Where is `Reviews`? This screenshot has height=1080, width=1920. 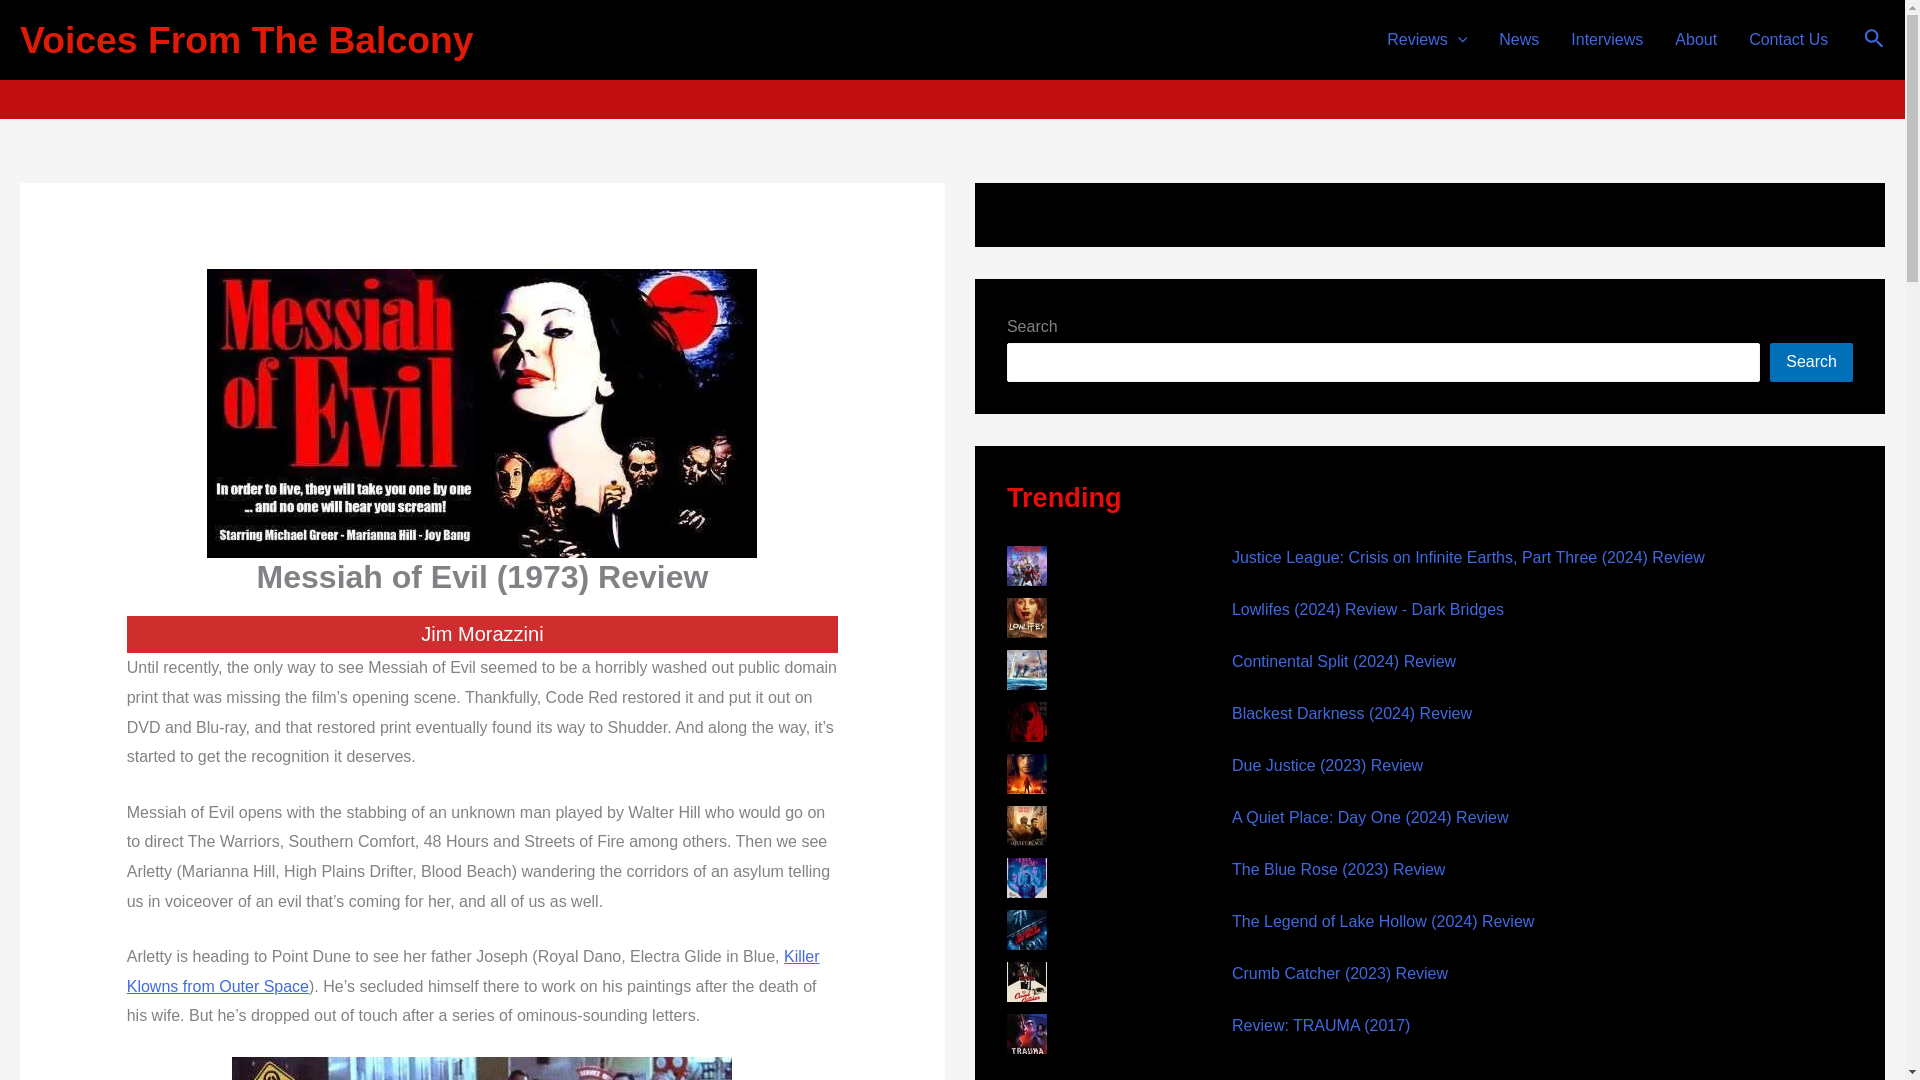
Reviews is located at coordinates (1426, 40).